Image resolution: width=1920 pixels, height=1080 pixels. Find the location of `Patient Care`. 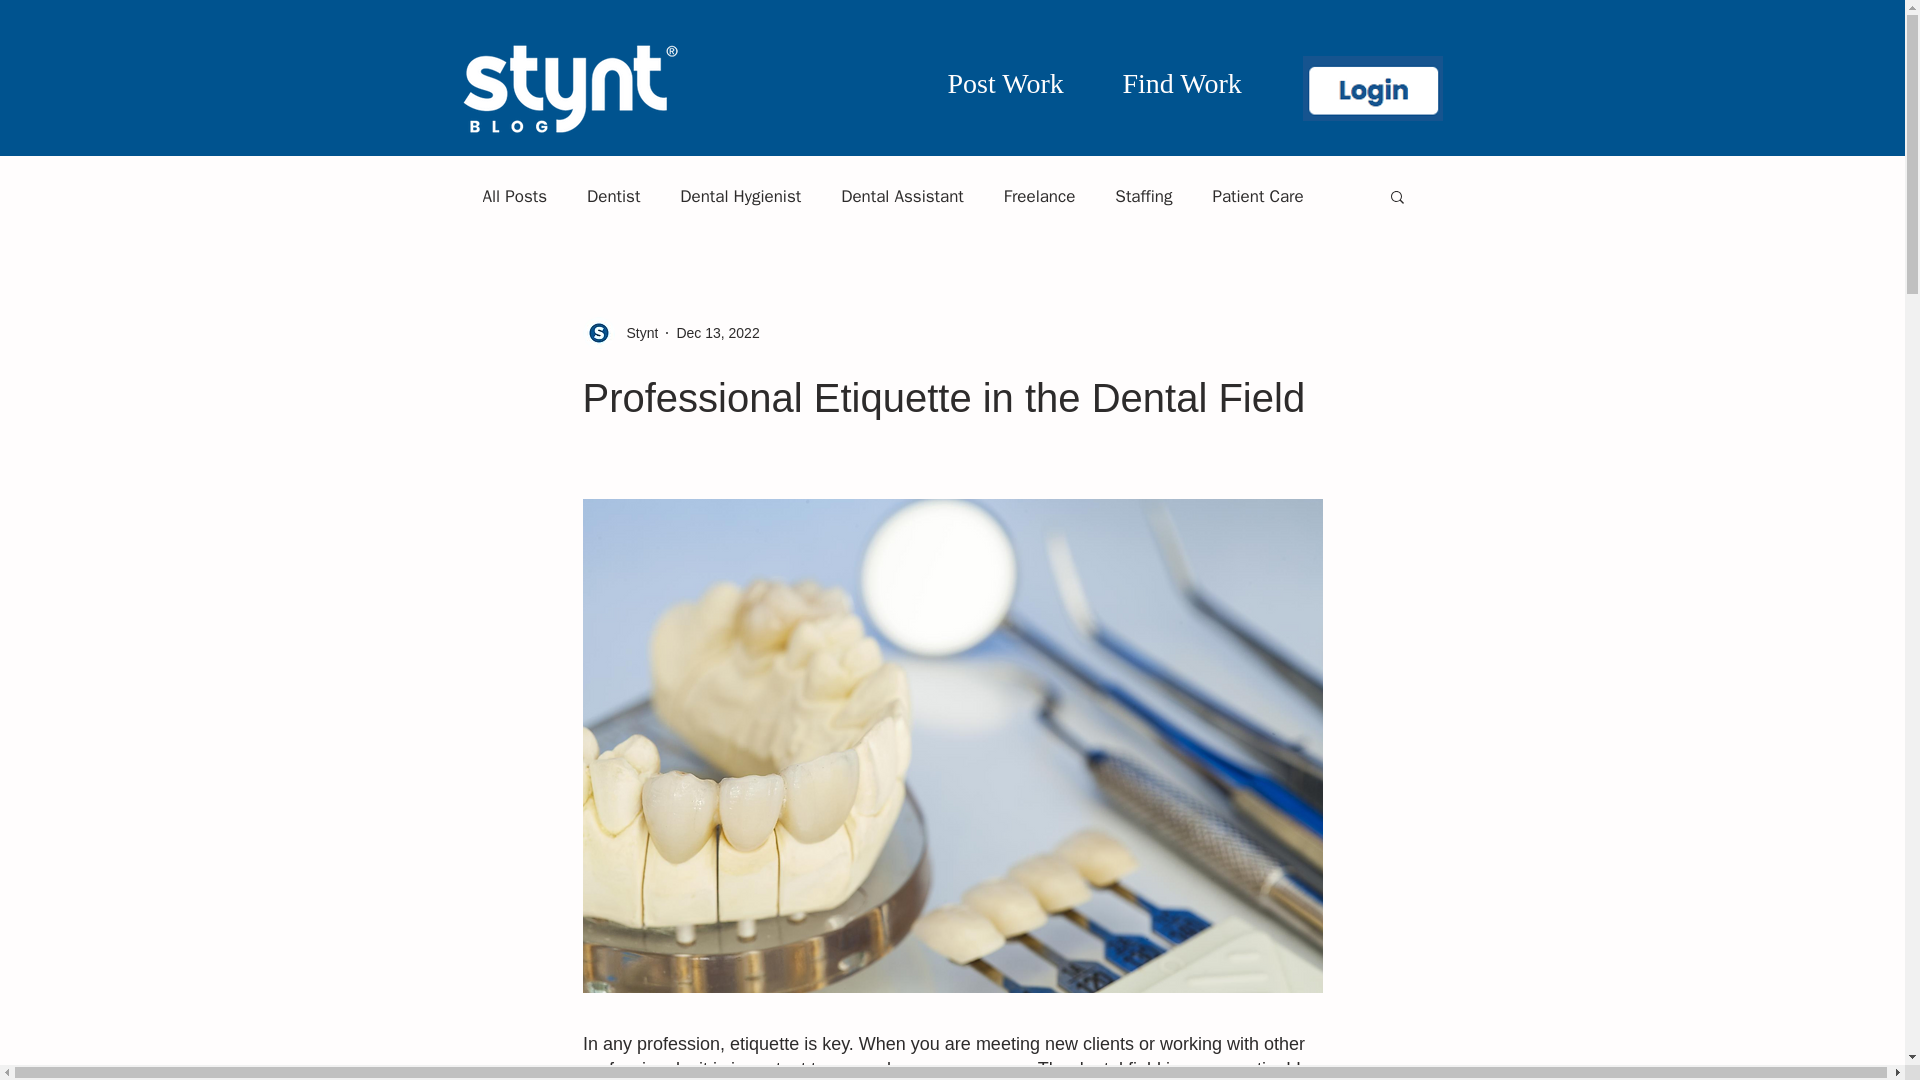

Patient Care is located at coordinates (1257, 195).